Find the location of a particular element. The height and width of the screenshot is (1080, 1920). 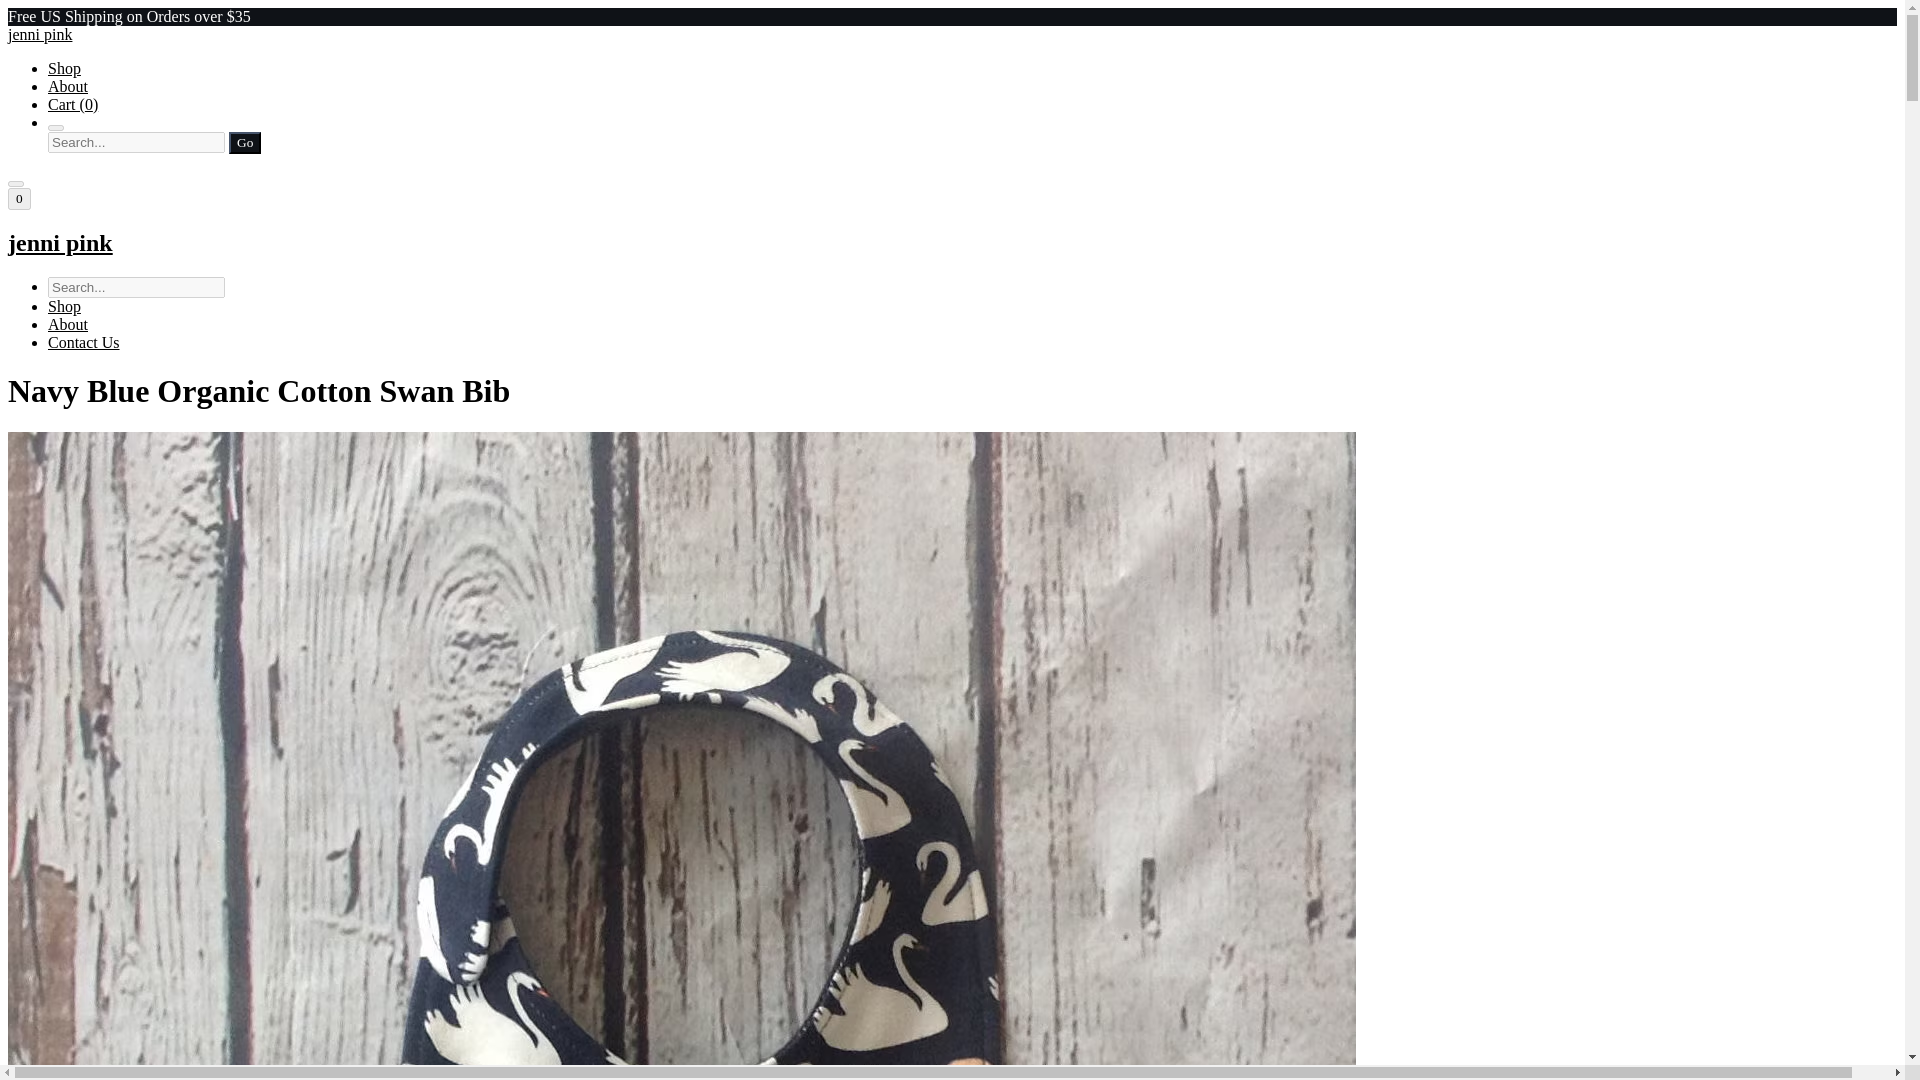

Go is located at coordinates (244, 142).